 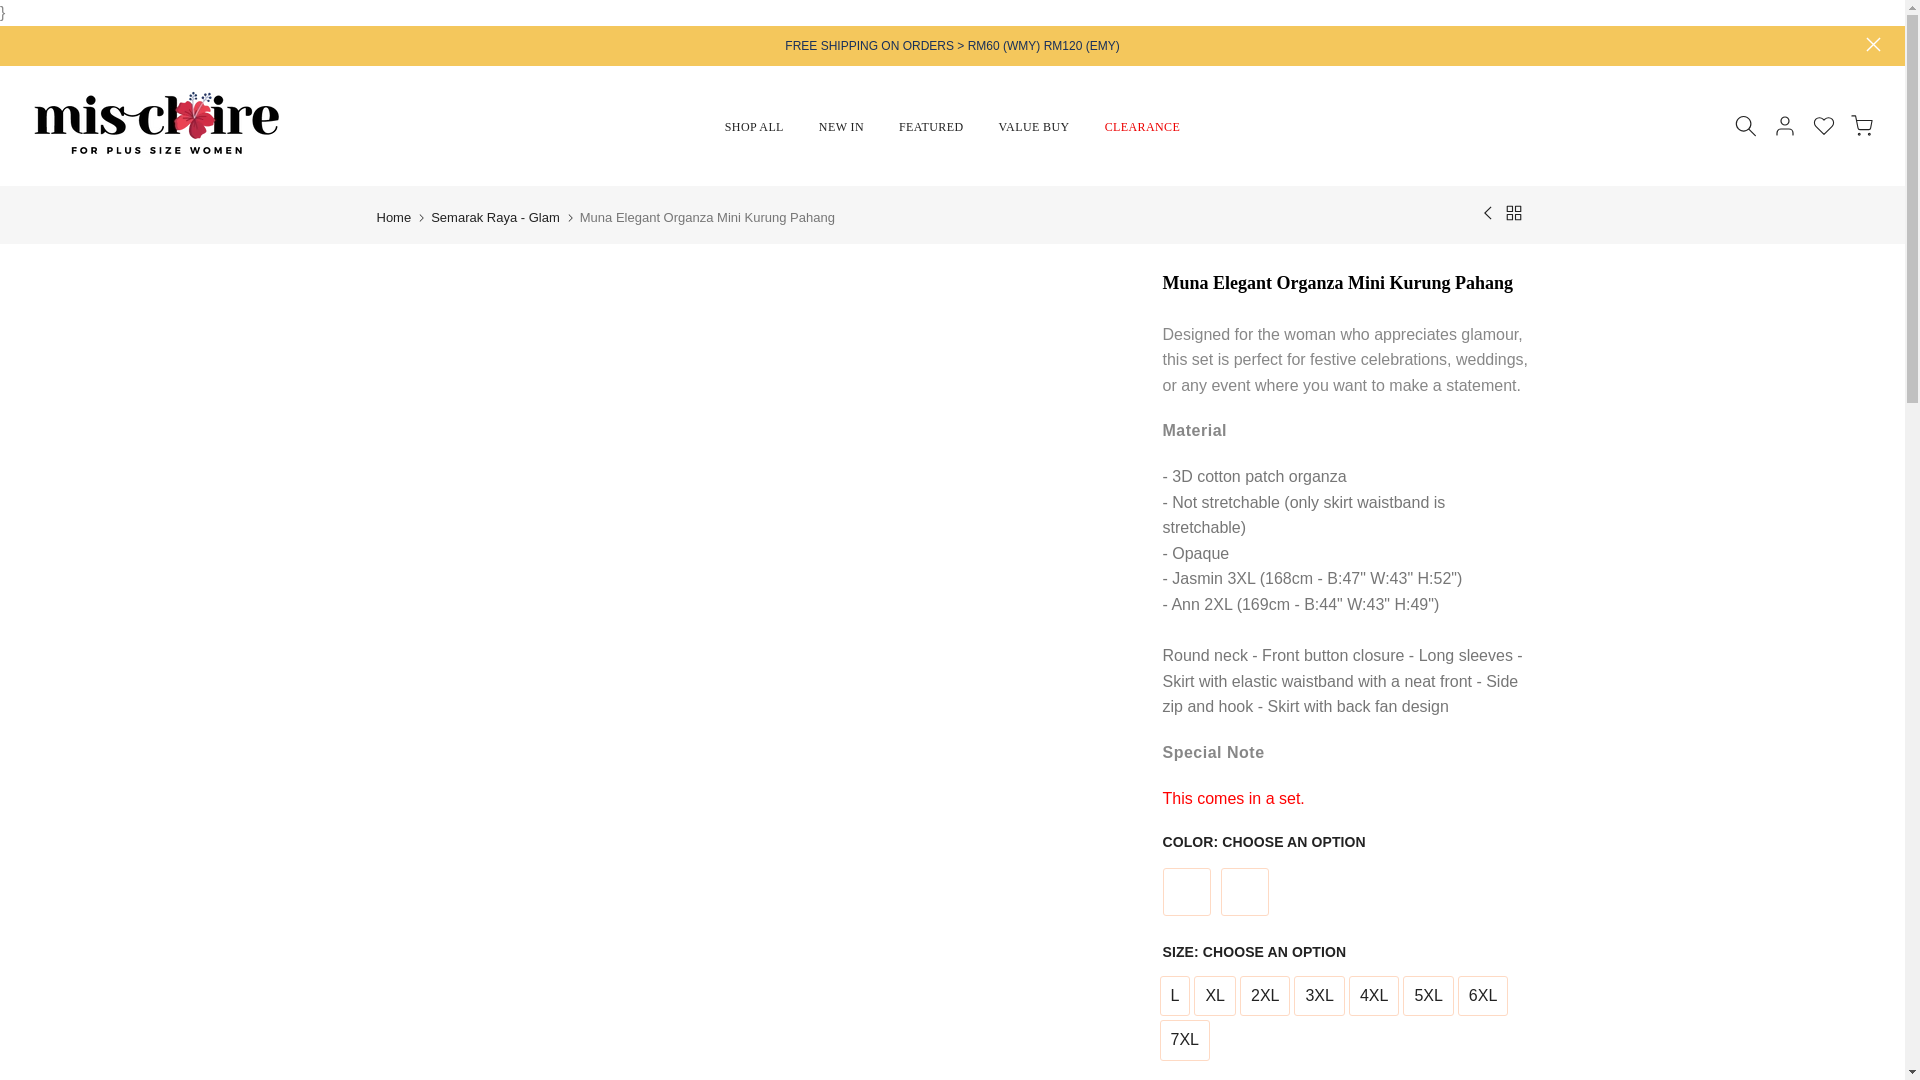 What do you see at coordinates (1874, 44) in the screenshot?
I see `close` at bounding box center [1874, 44].